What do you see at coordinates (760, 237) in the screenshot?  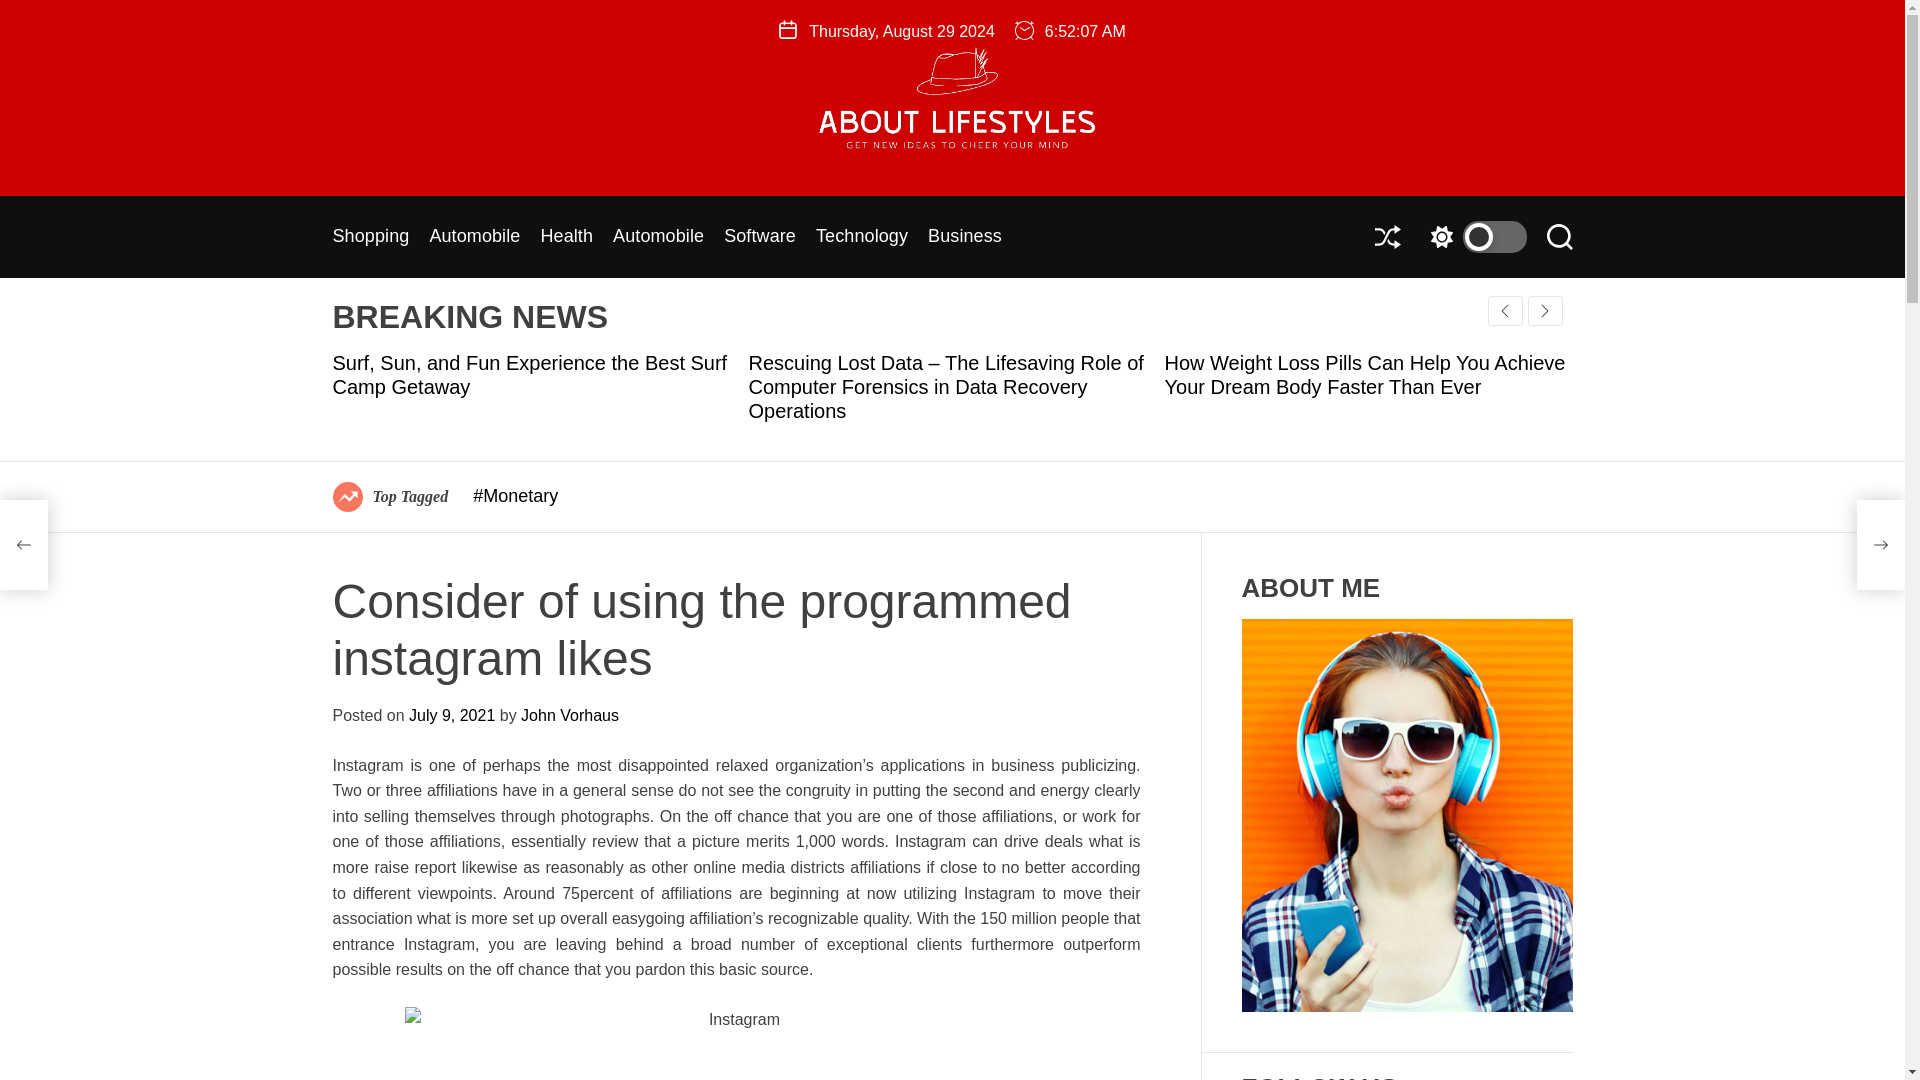 I see `Software` at bounding box center [760, 237].